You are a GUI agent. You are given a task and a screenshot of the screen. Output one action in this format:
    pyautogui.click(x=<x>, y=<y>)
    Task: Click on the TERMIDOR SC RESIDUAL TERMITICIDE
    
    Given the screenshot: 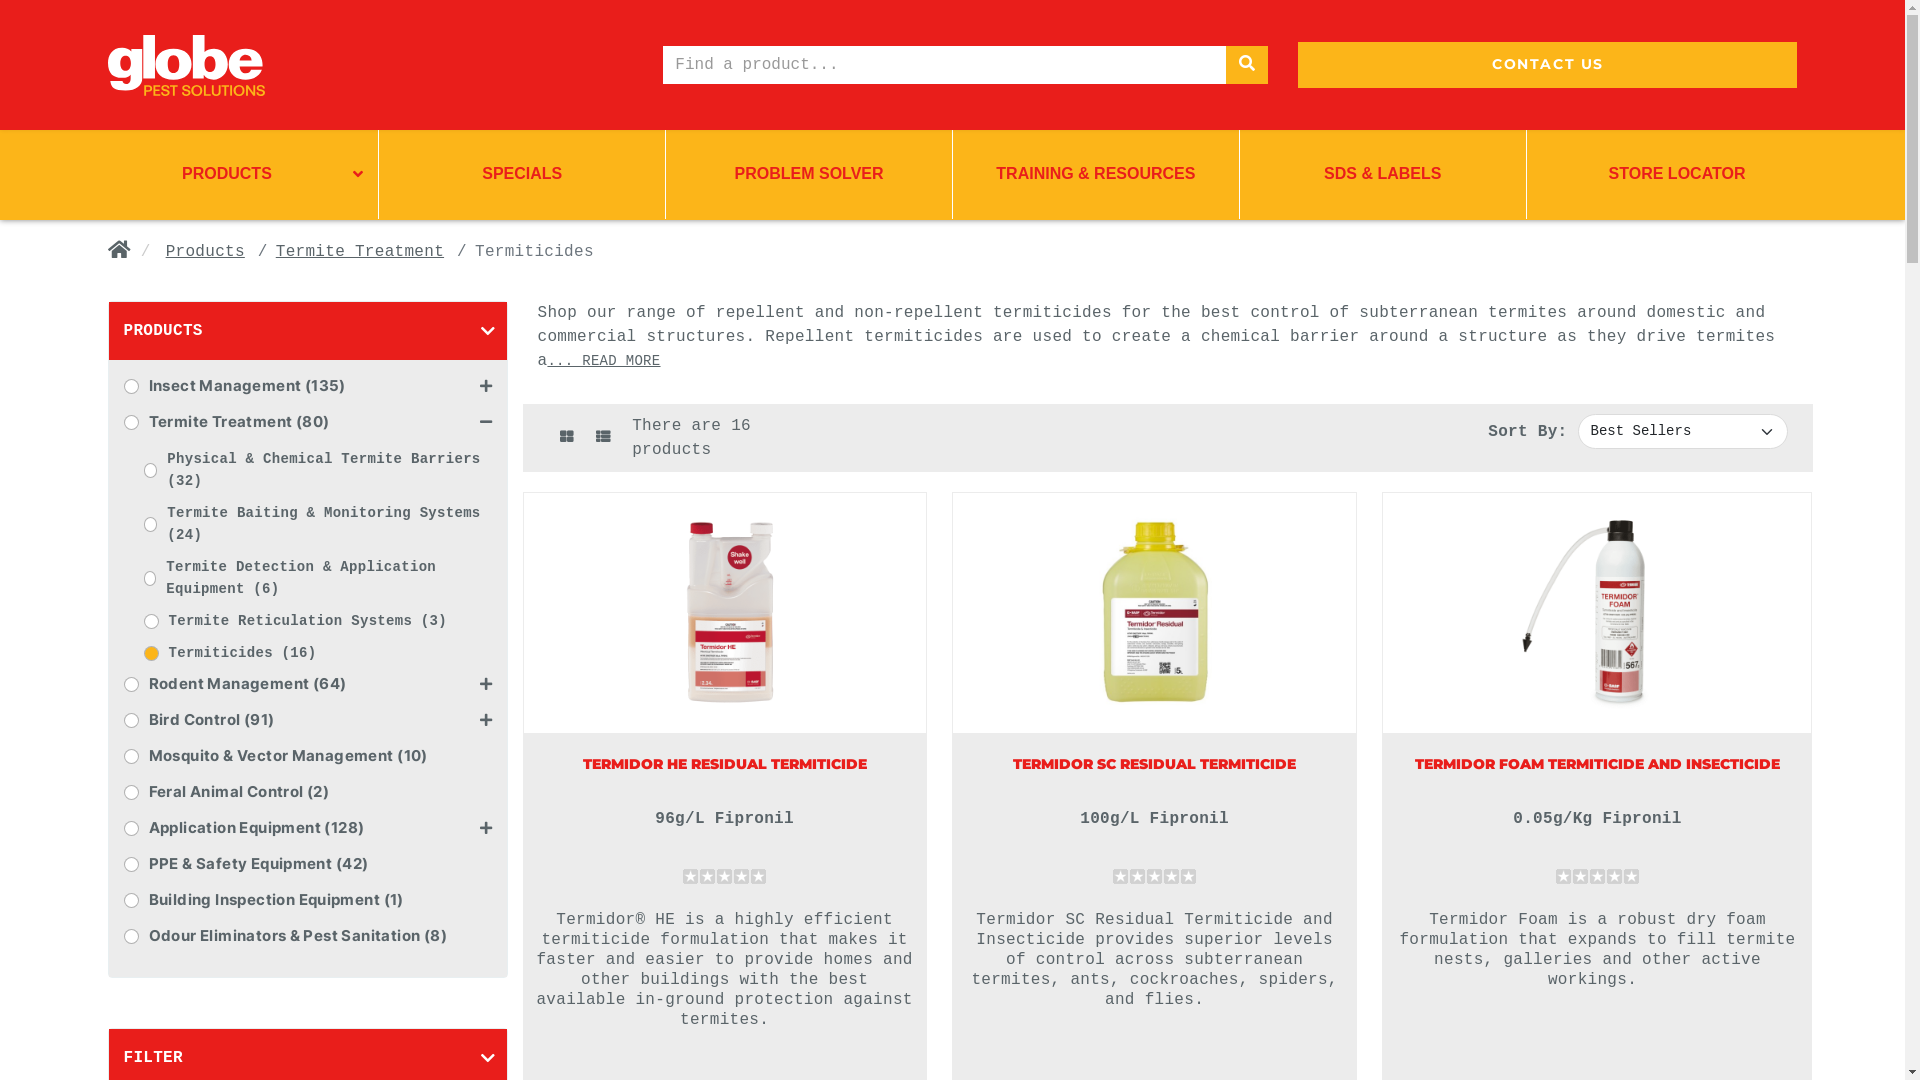 What is the action you would take?
    pyautogui.click(x=1154, y=764)
    